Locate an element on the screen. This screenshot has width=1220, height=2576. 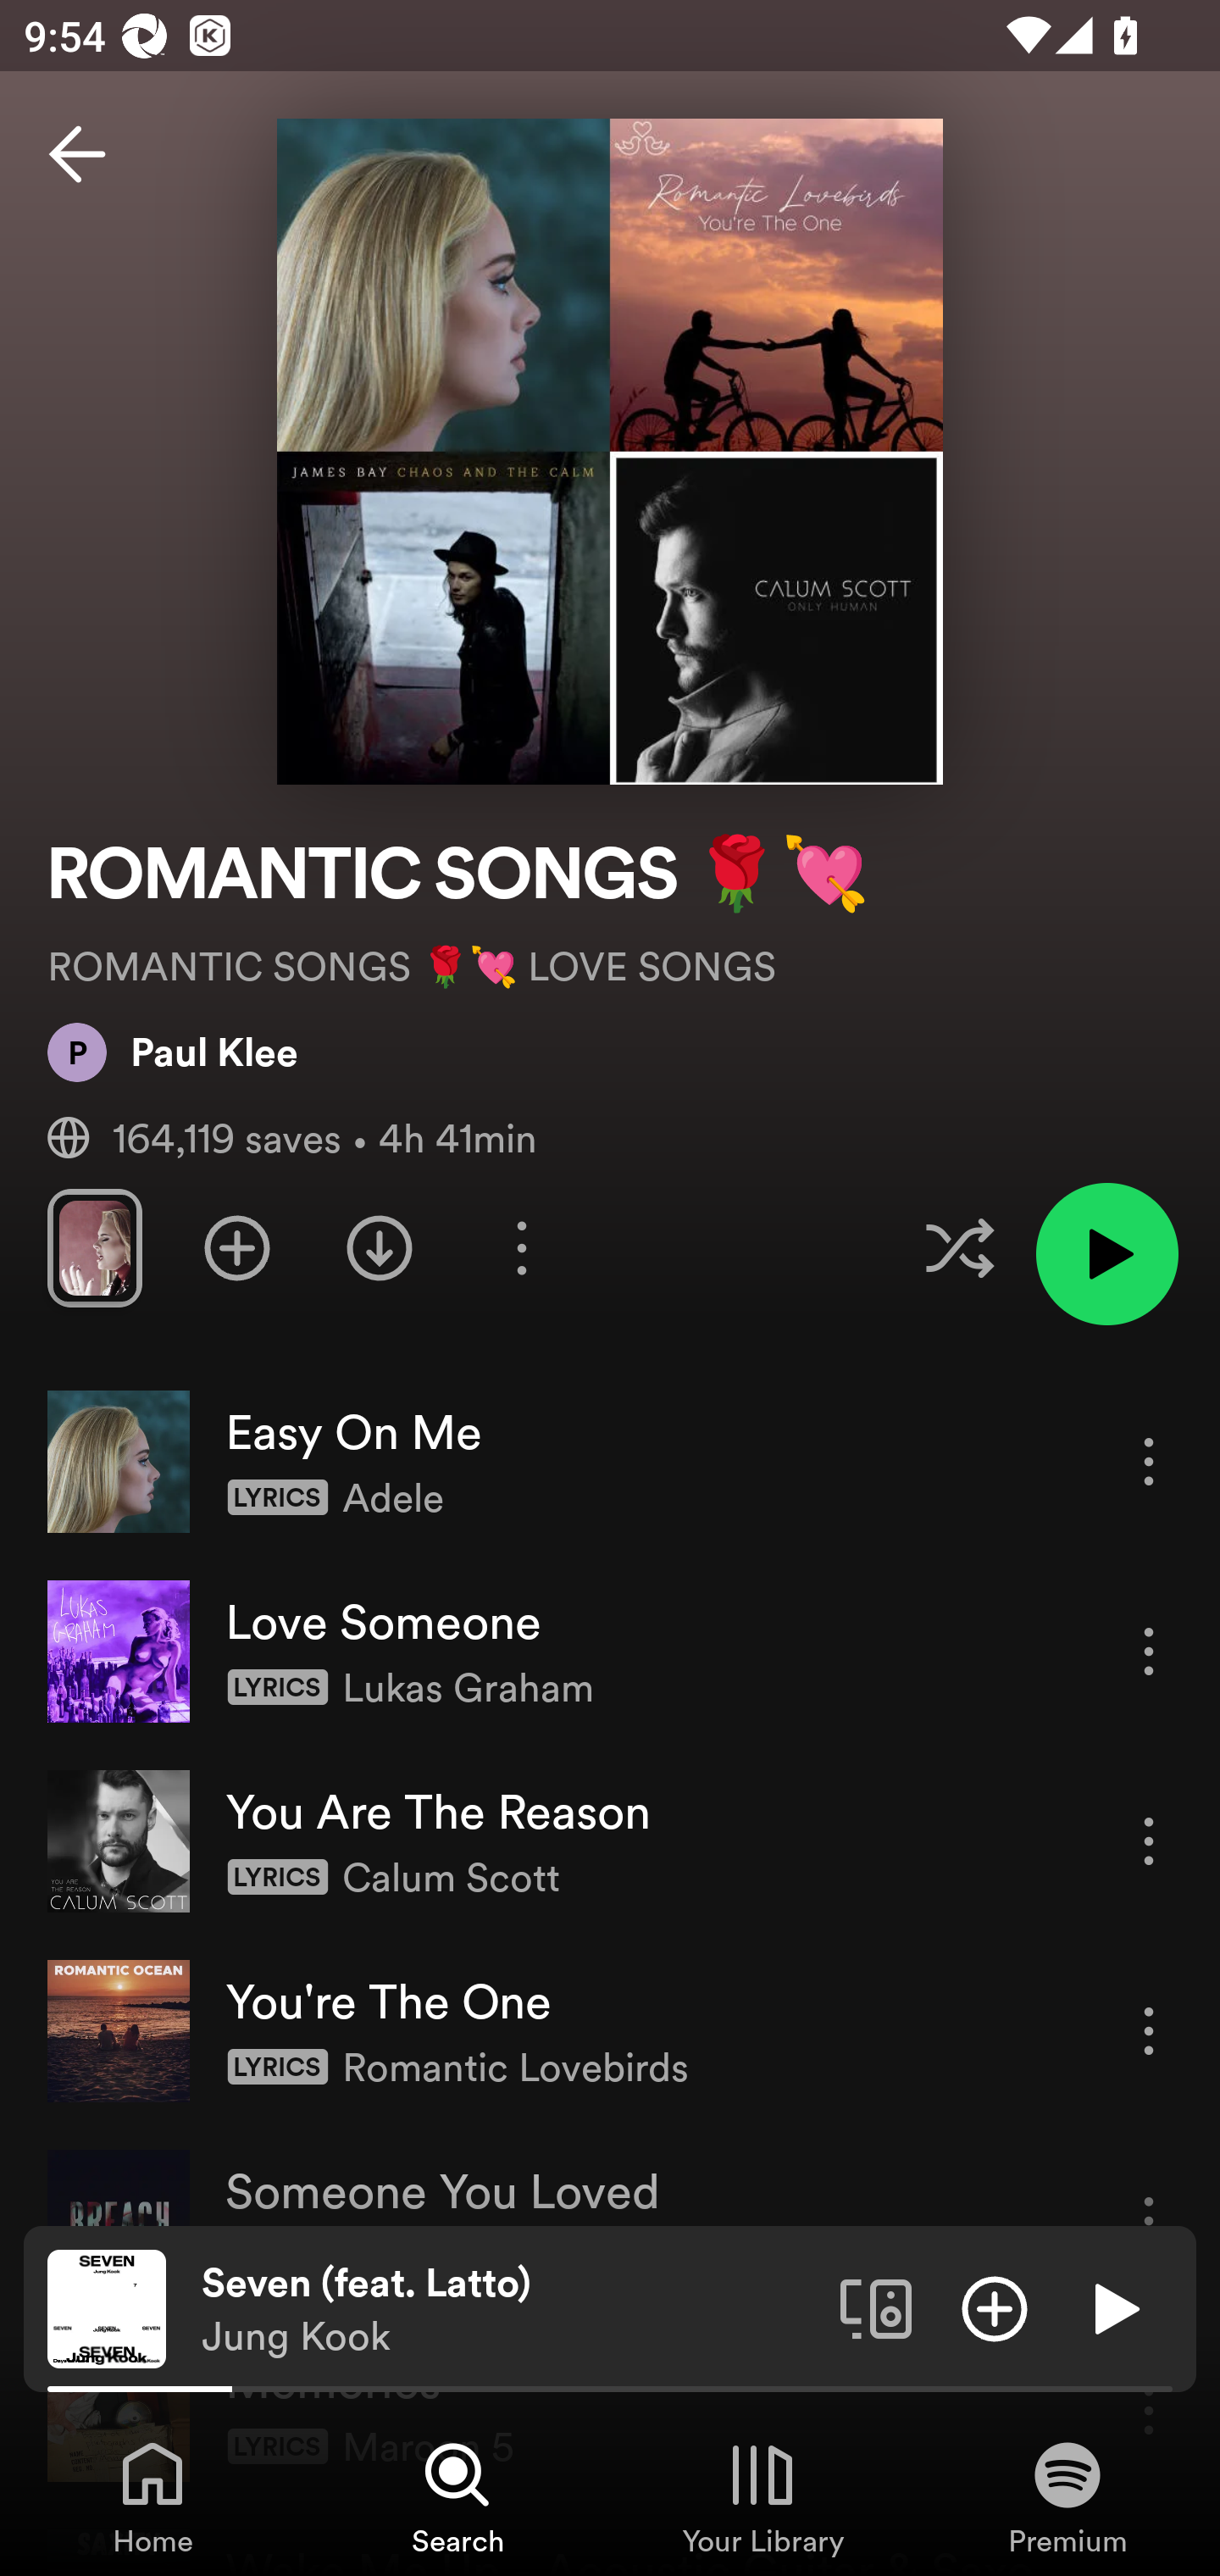
Play playlist is located at coordinates (1106, 1254).